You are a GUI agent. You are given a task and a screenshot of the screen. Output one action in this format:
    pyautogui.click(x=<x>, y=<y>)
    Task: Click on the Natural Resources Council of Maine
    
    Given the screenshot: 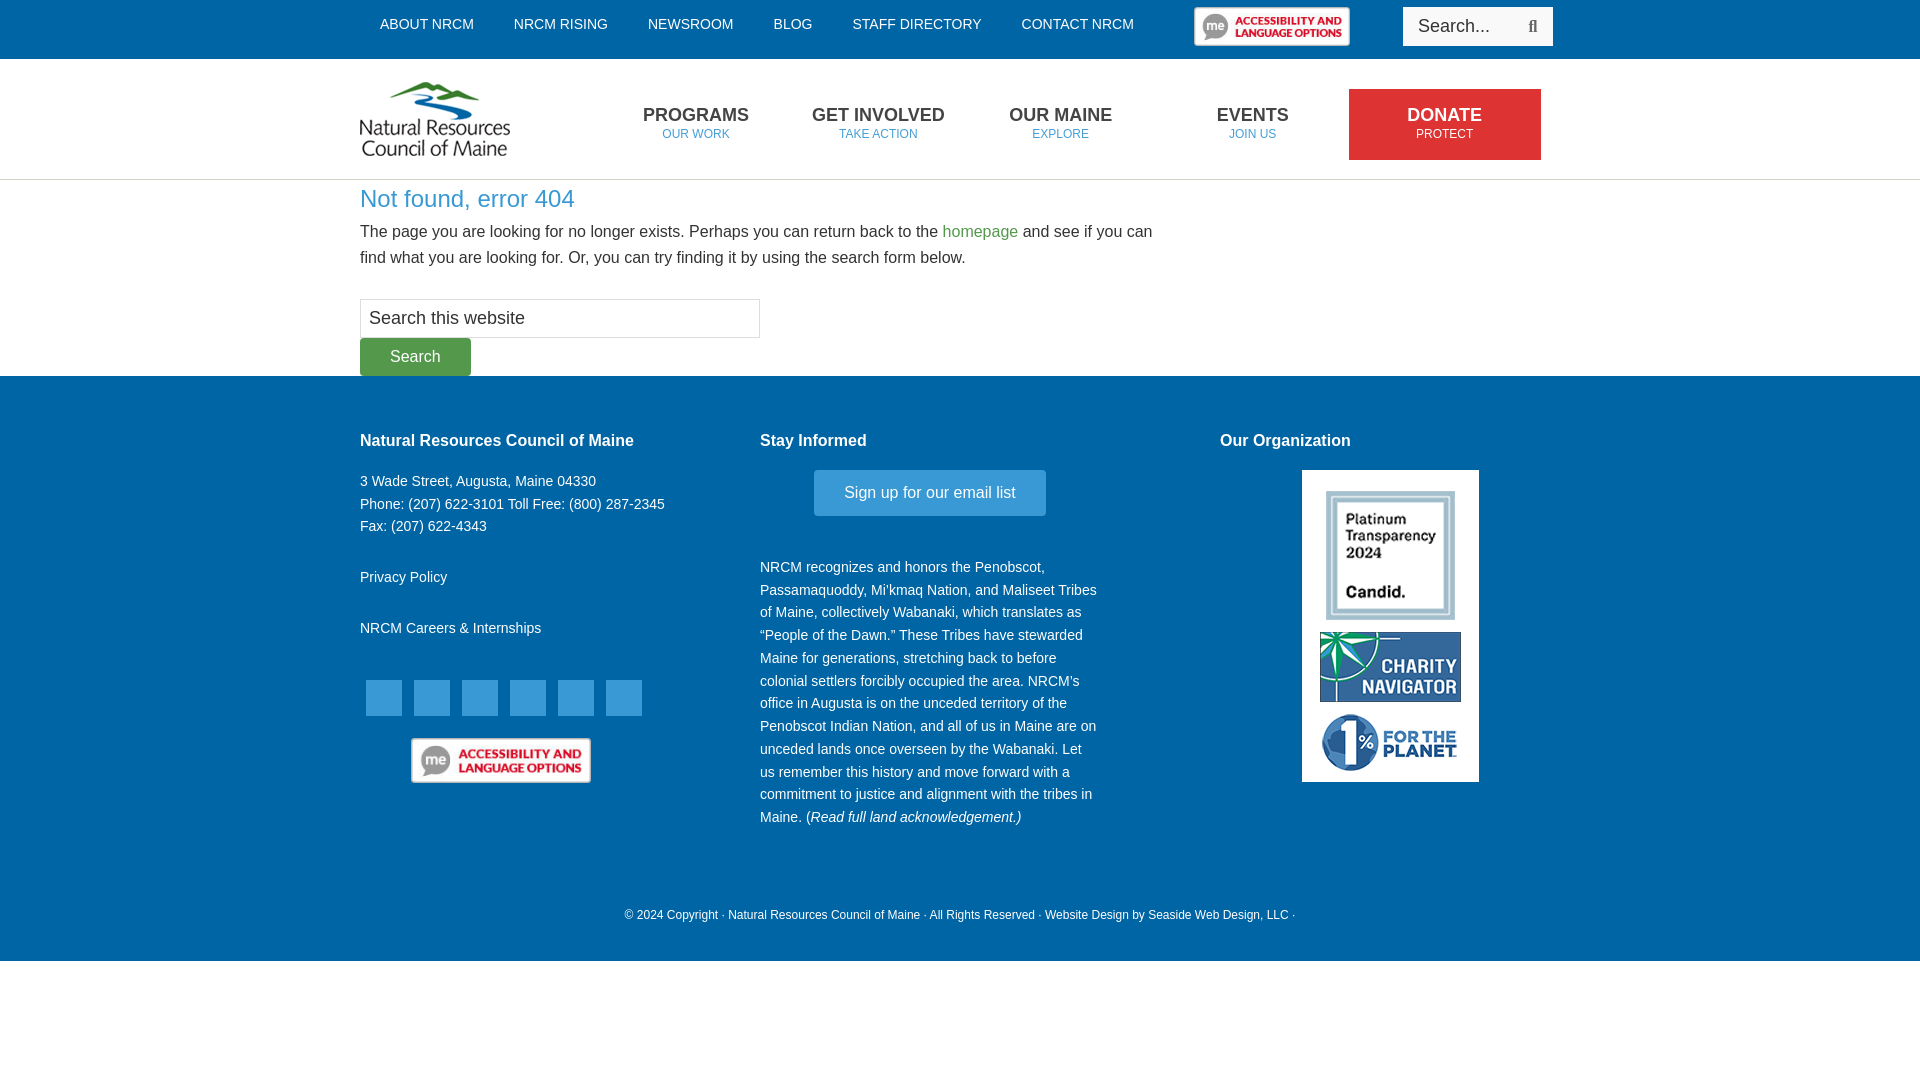 What is the action you would take?
    pyautogui.click(x=467, y=119)
    